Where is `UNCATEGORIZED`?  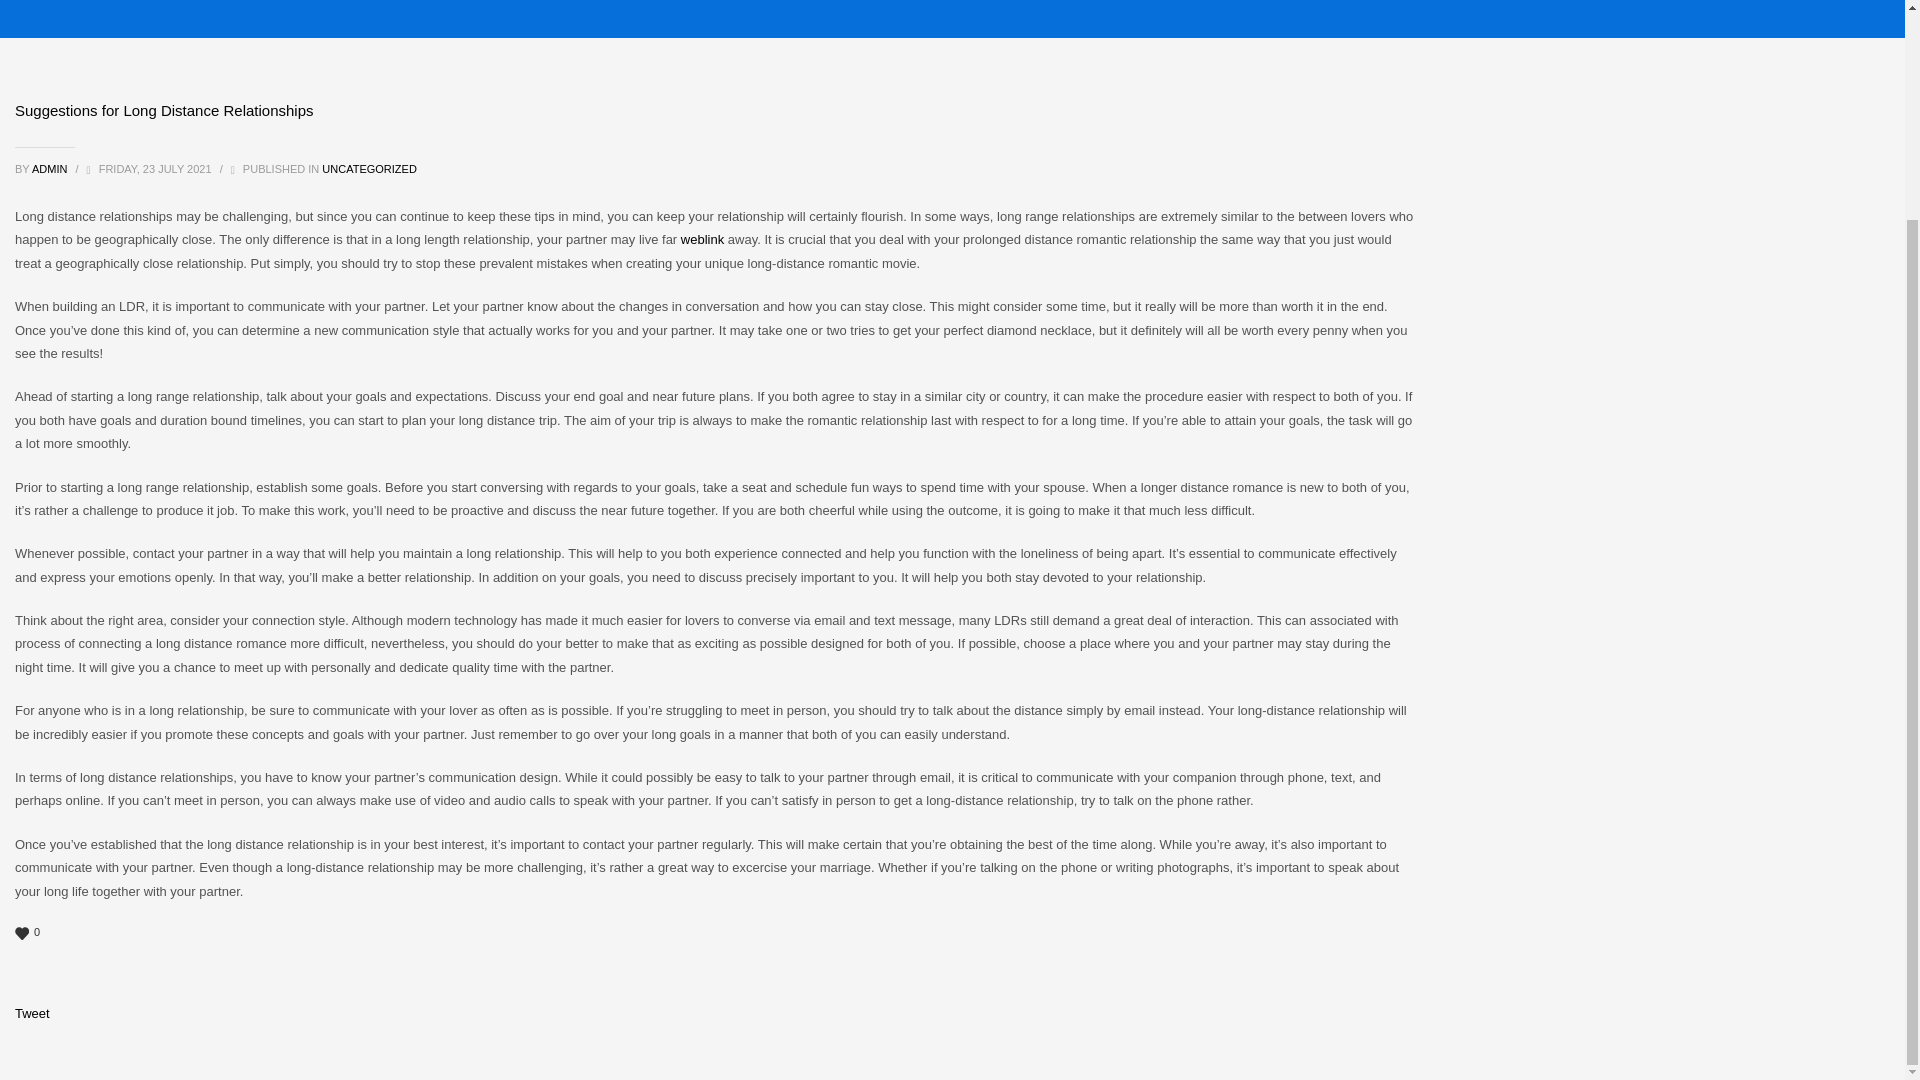
UNCATEGORIZED is located at coordinates (369, 168).